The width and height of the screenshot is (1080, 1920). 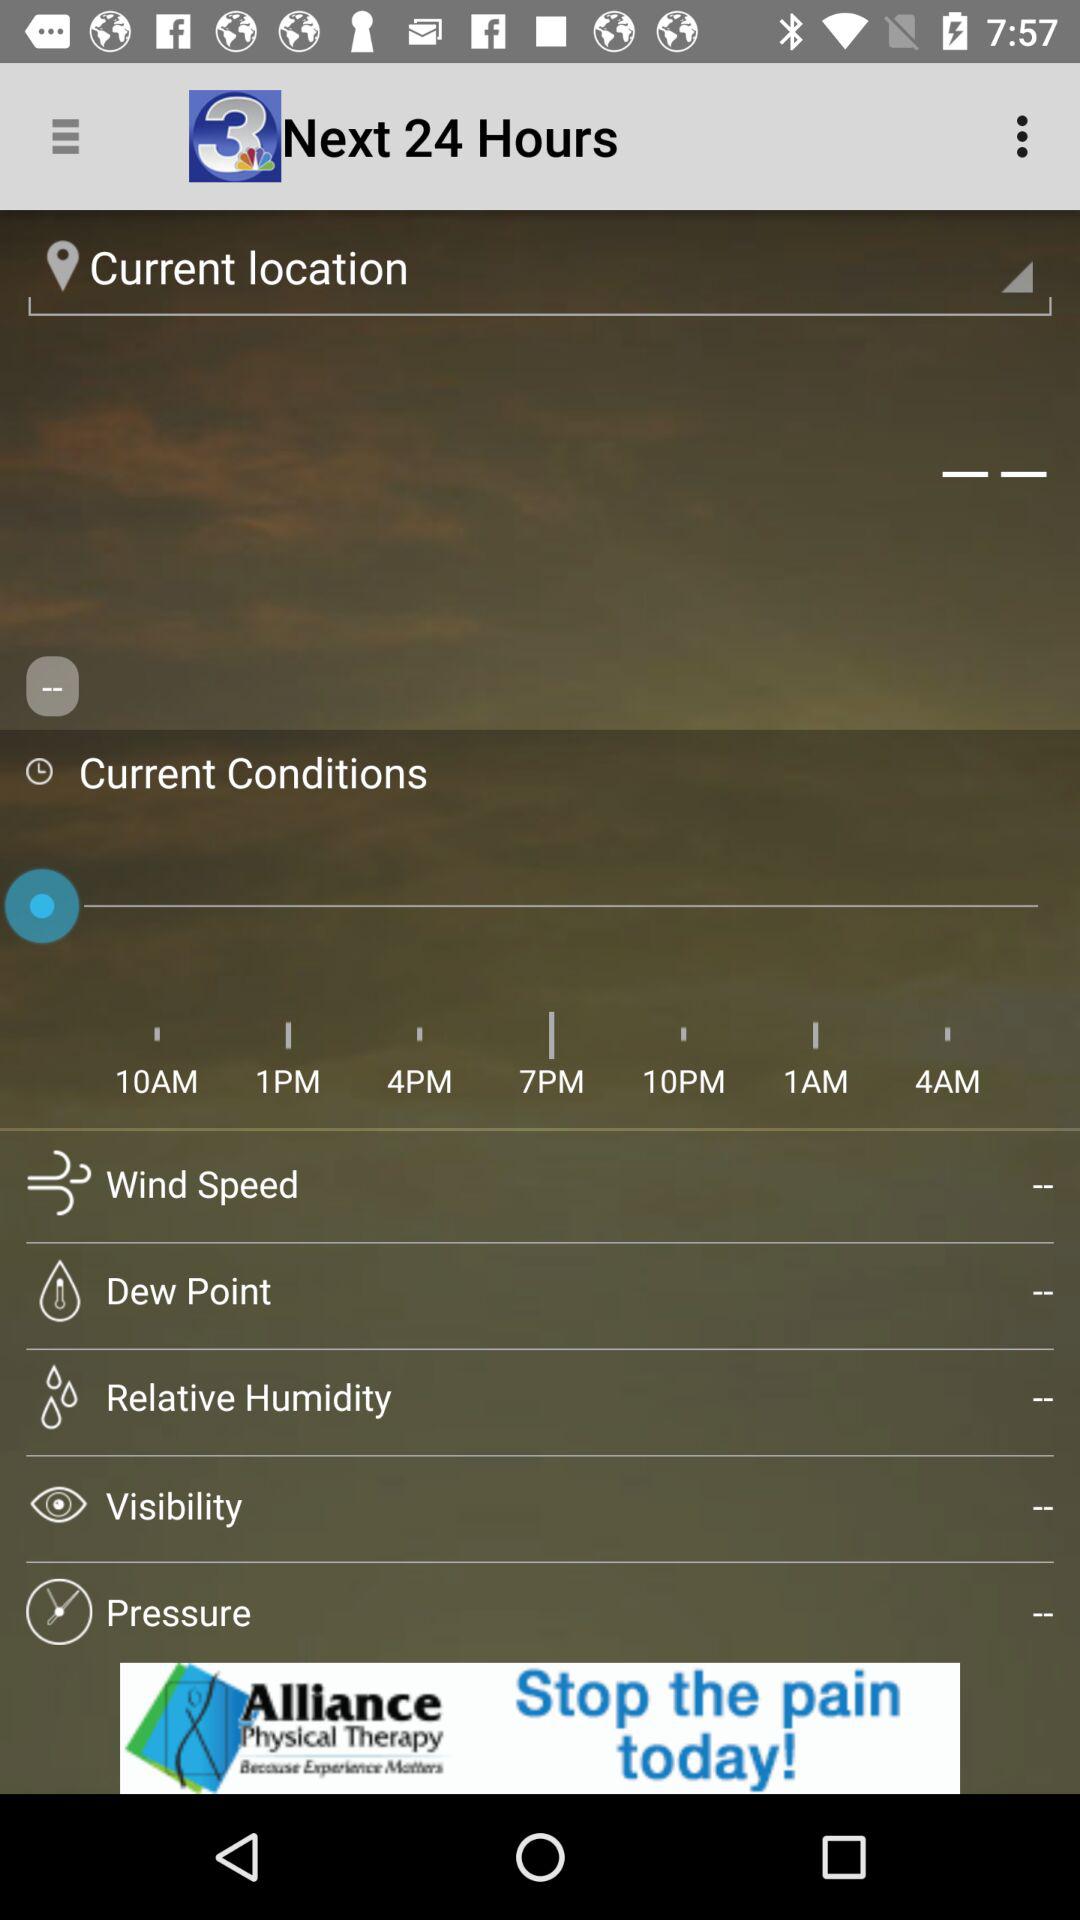 What do you see at coordinates (540, 1728) in the screenshot?
I see `open advertisement` at bounding box center [540, 1728].